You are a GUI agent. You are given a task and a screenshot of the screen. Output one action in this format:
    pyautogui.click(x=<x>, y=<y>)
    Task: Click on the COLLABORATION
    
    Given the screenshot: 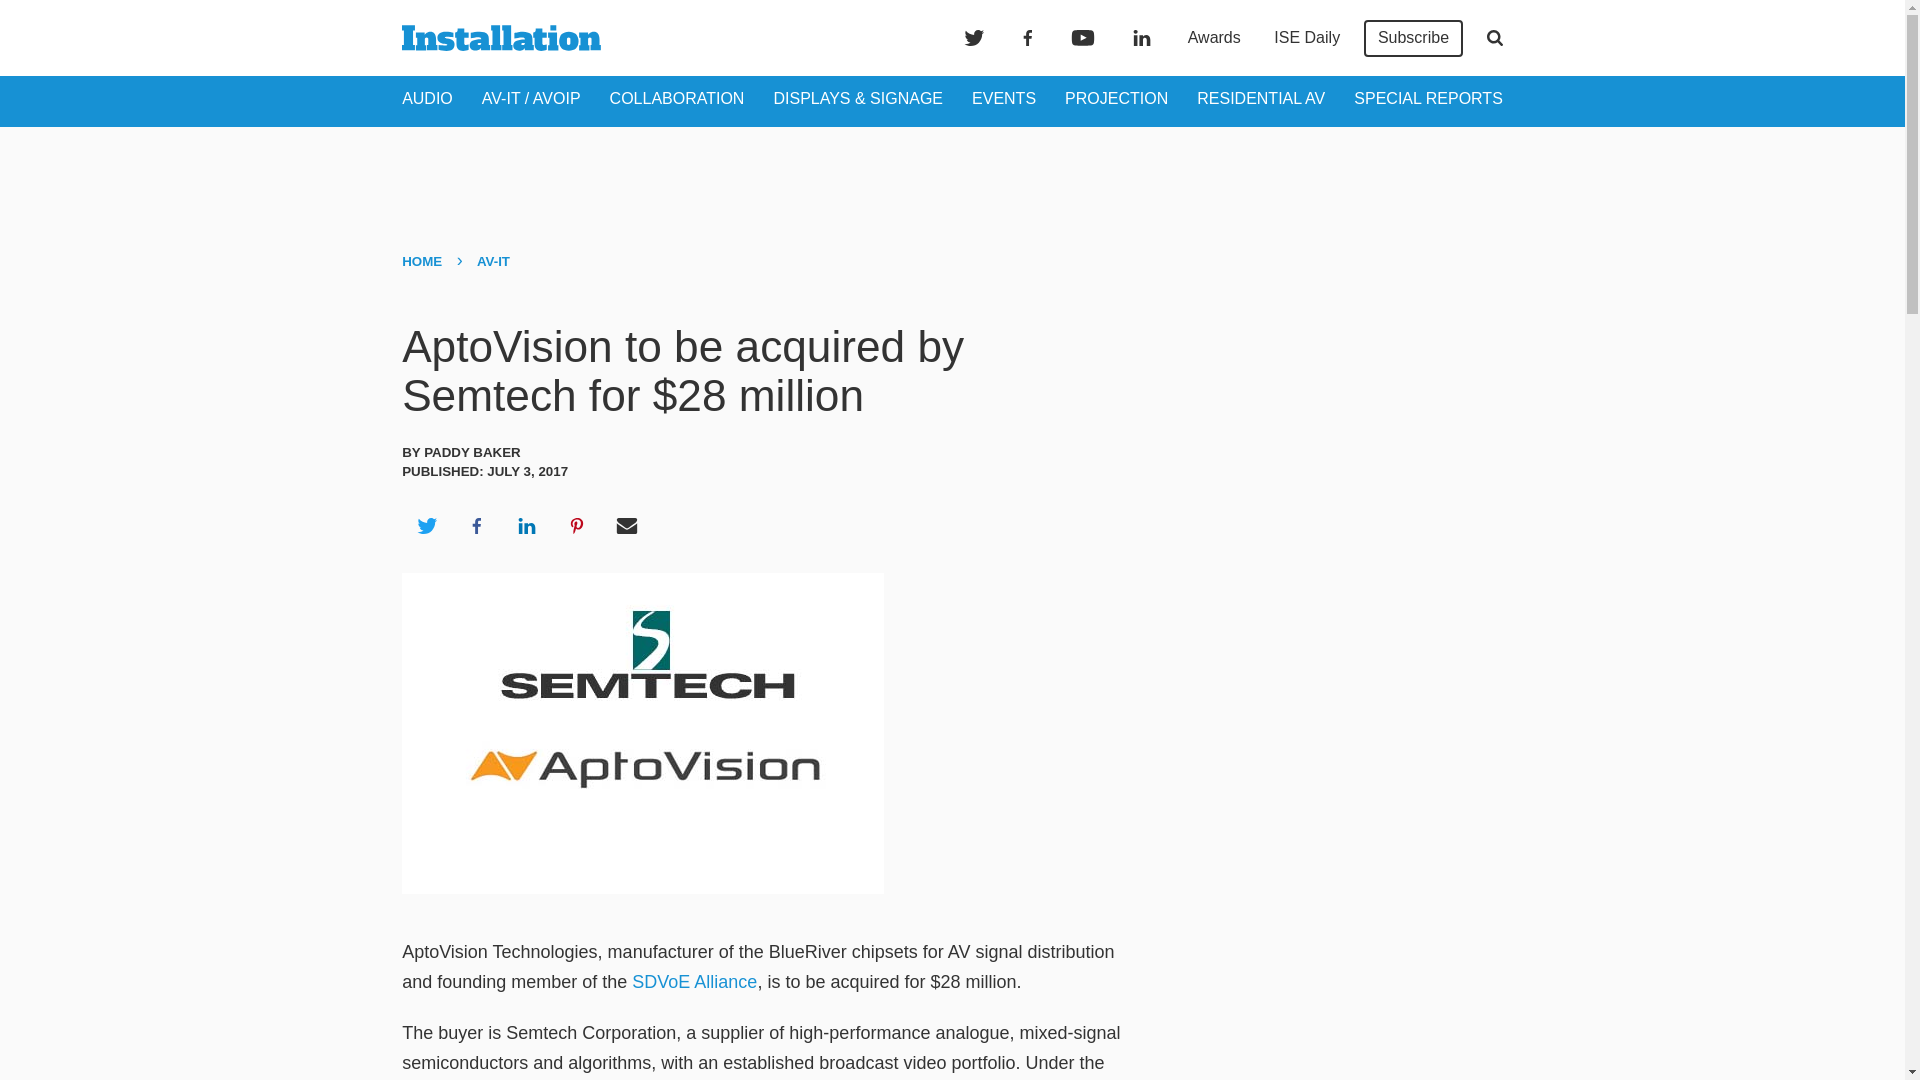 What is the action you would take?
    pyautogui.click(x=677, y=98)
    